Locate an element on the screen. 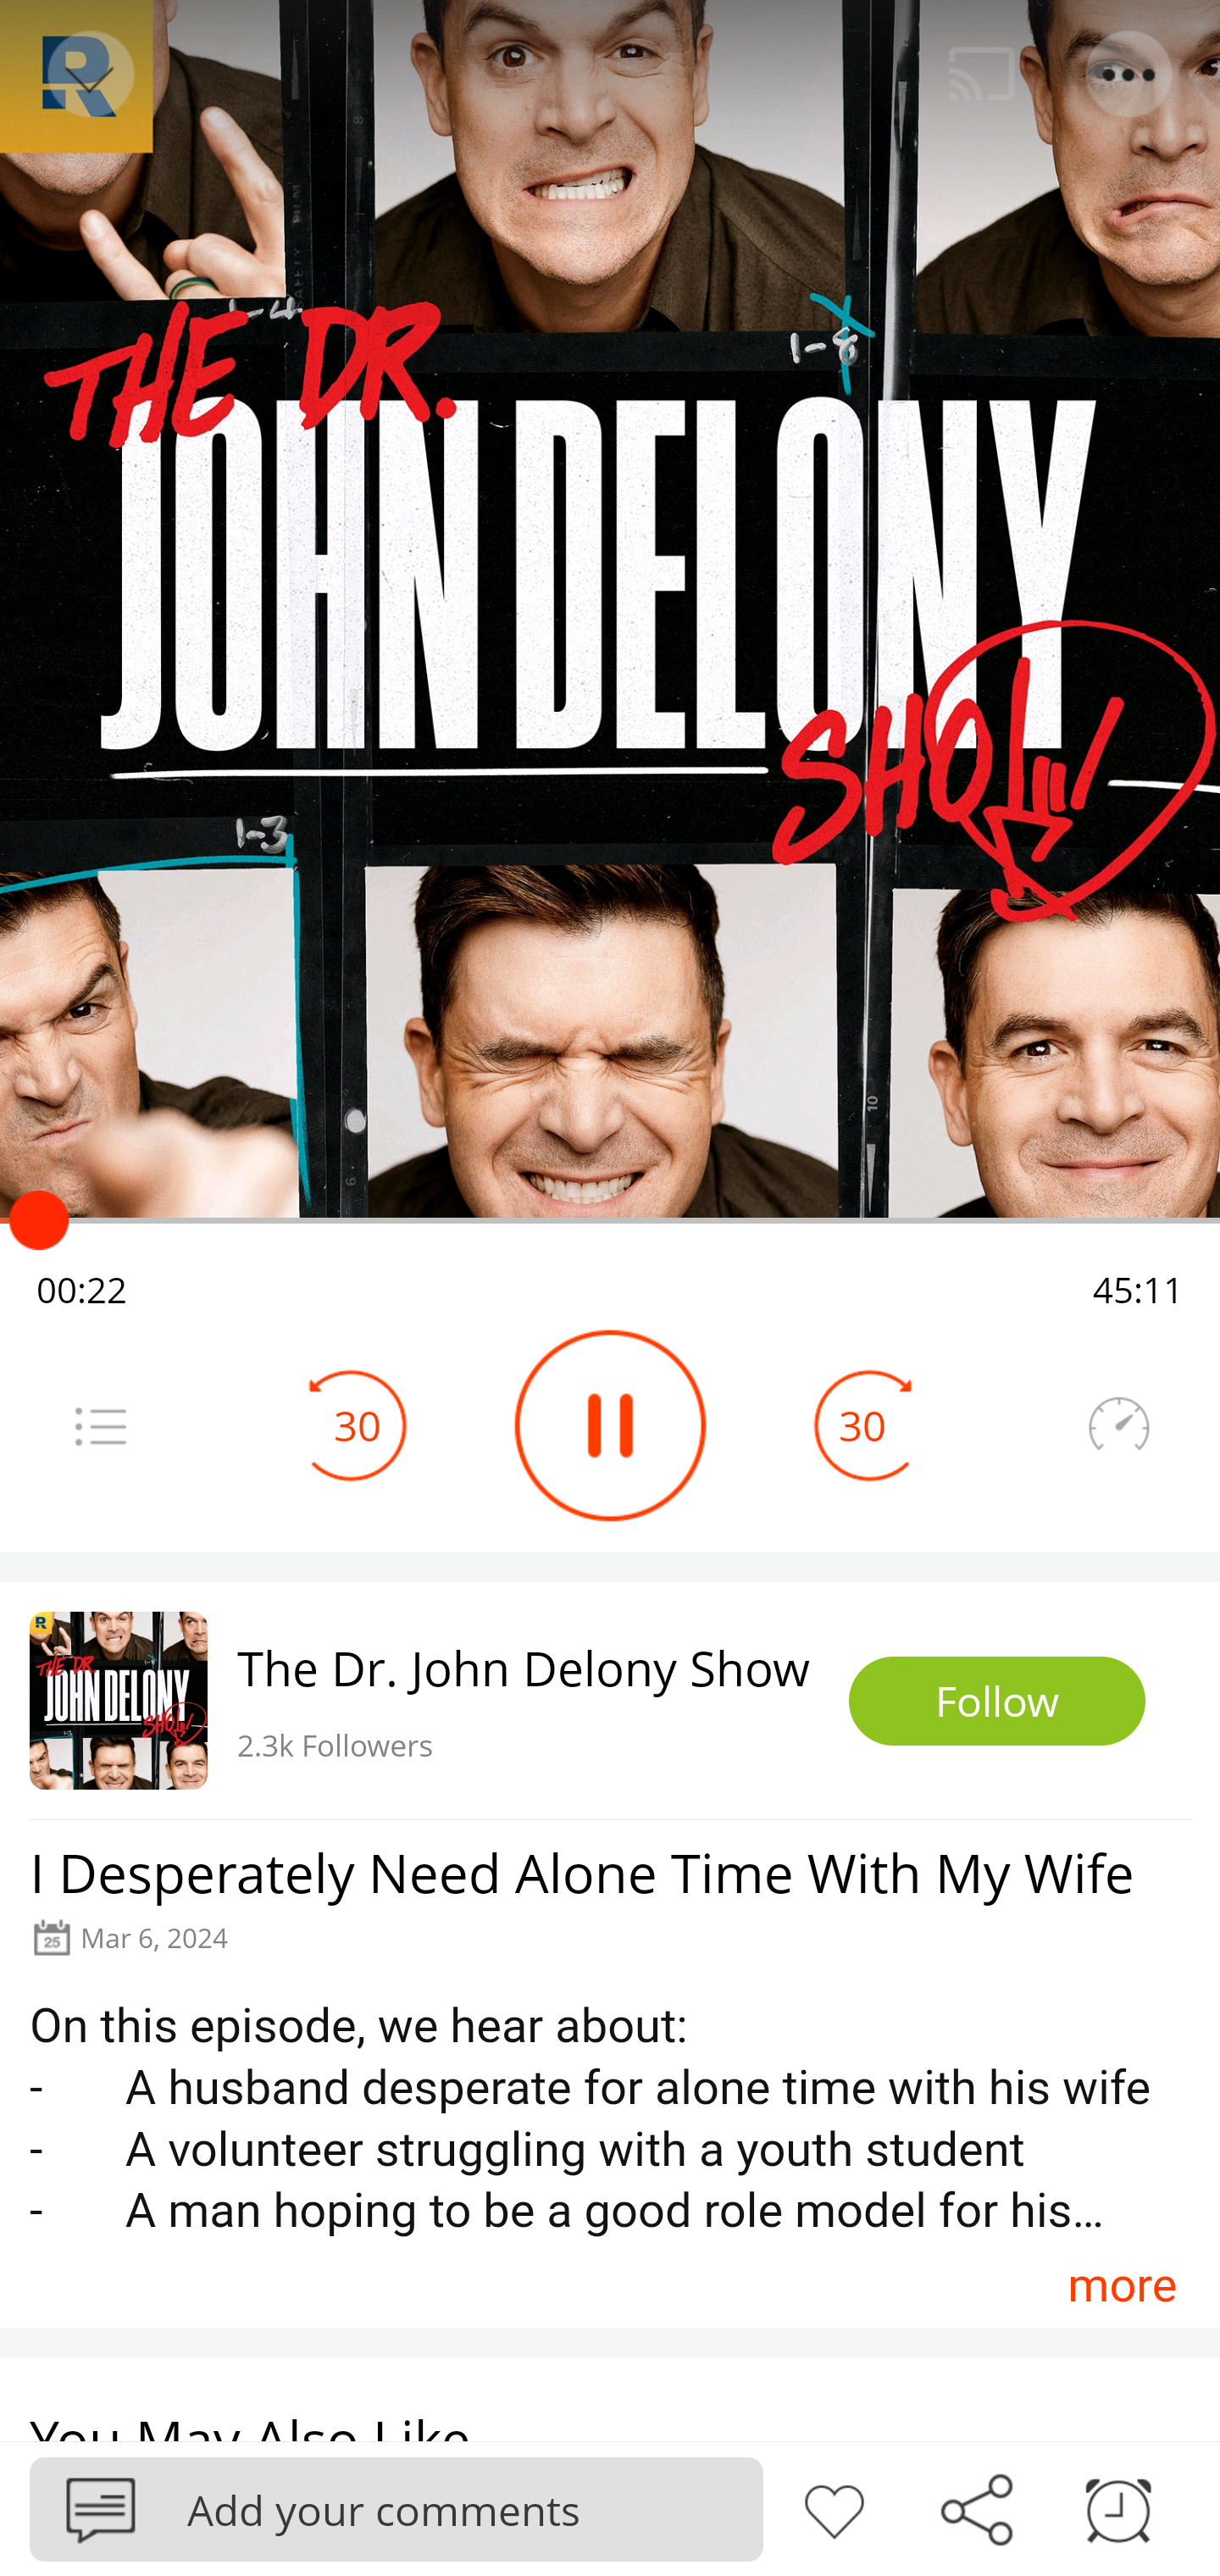 This screenshot has width=1220, height=2576. Sleep timer is located at coordinates (1118, 2507).